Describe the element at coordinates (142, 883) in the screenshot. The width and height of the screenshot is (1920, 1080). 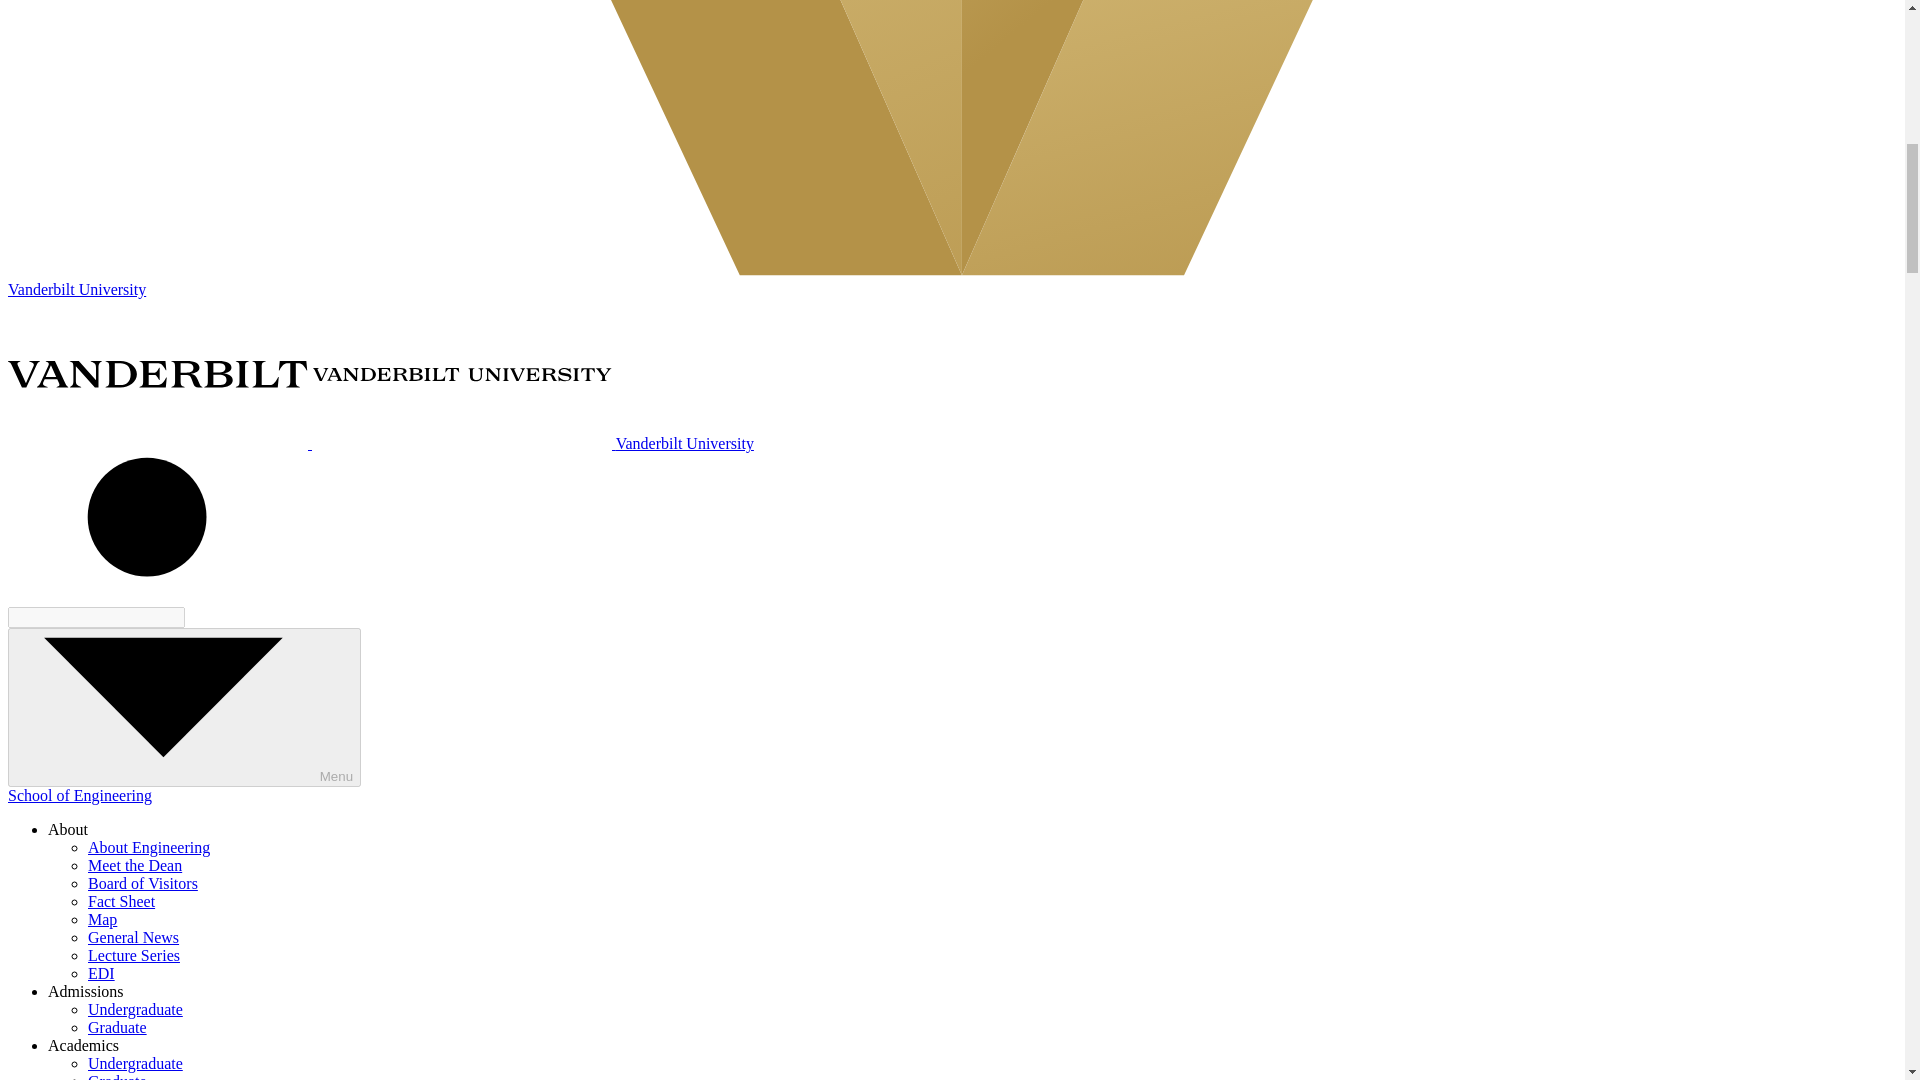
I see `Board of Visitors` at that location.